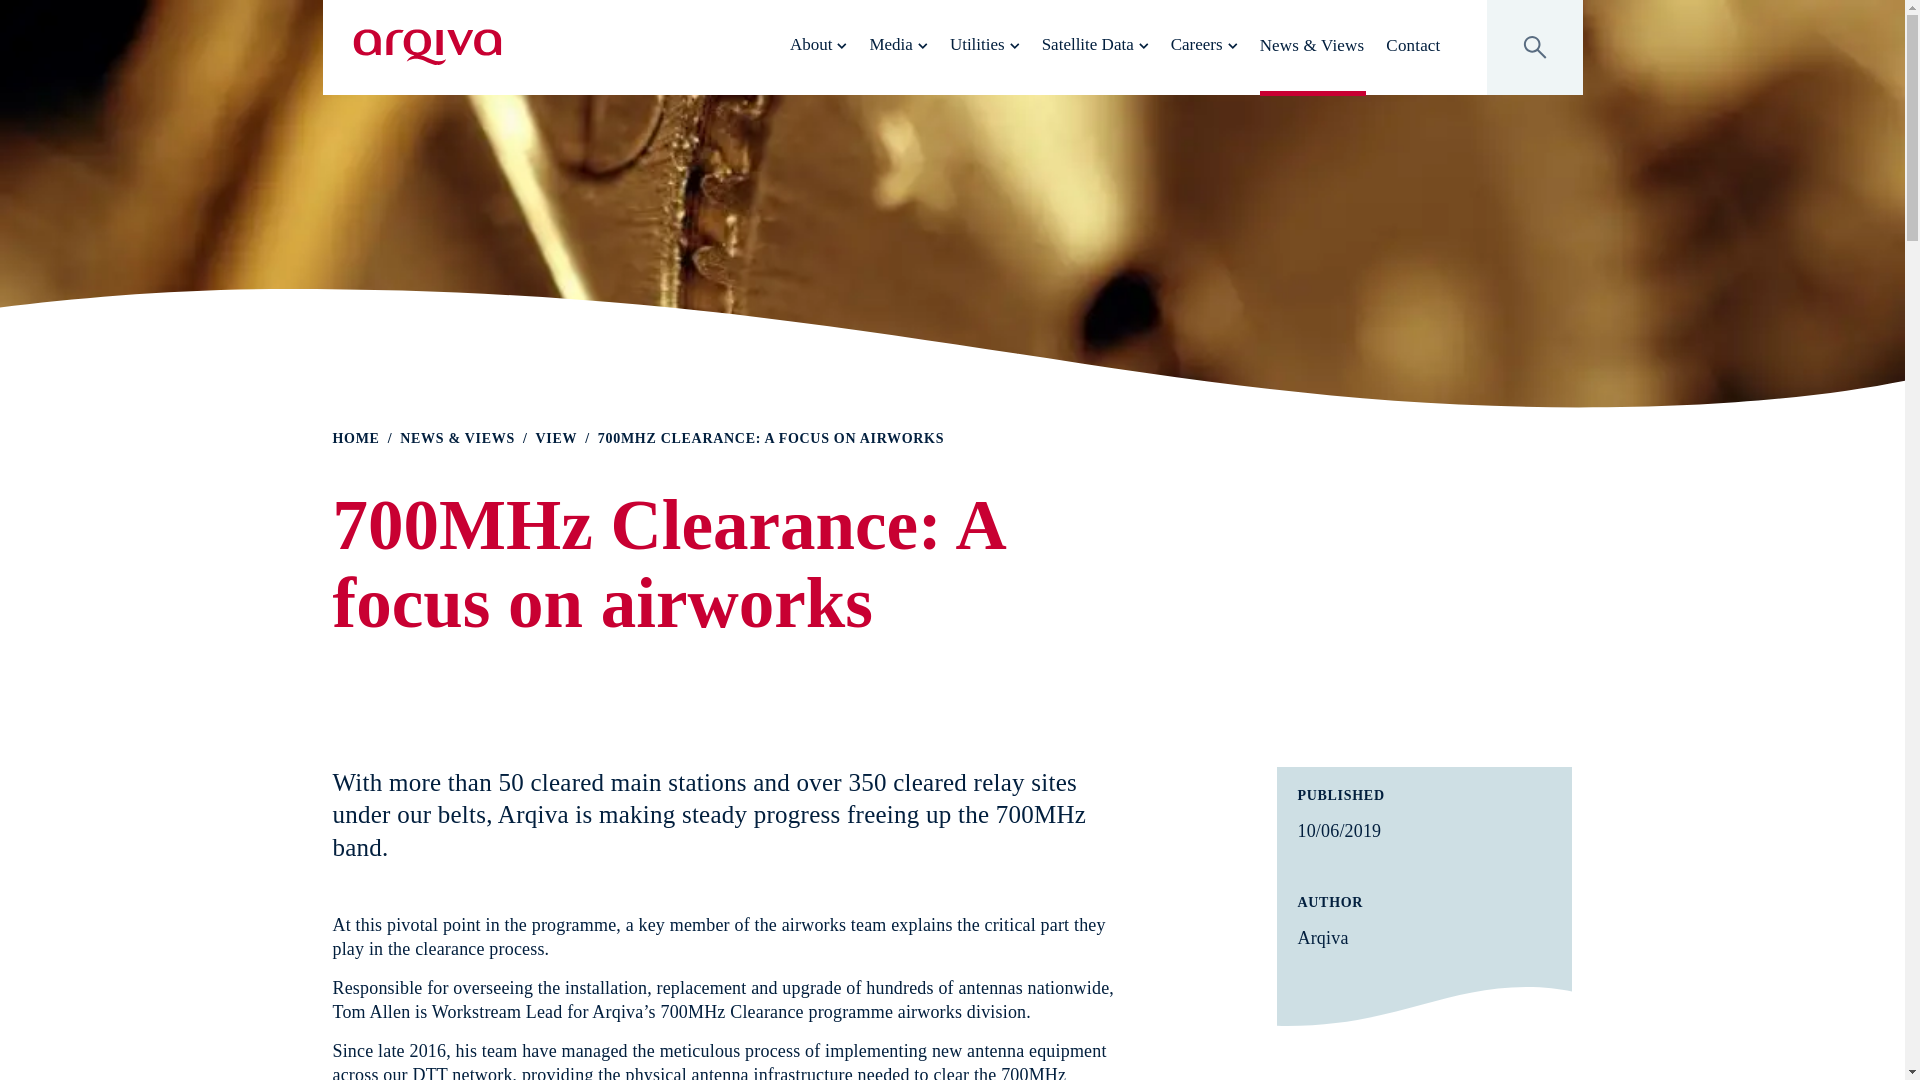  Describe the element at coordinates (898, 45) in the screenshot. I see `Media` at that location.